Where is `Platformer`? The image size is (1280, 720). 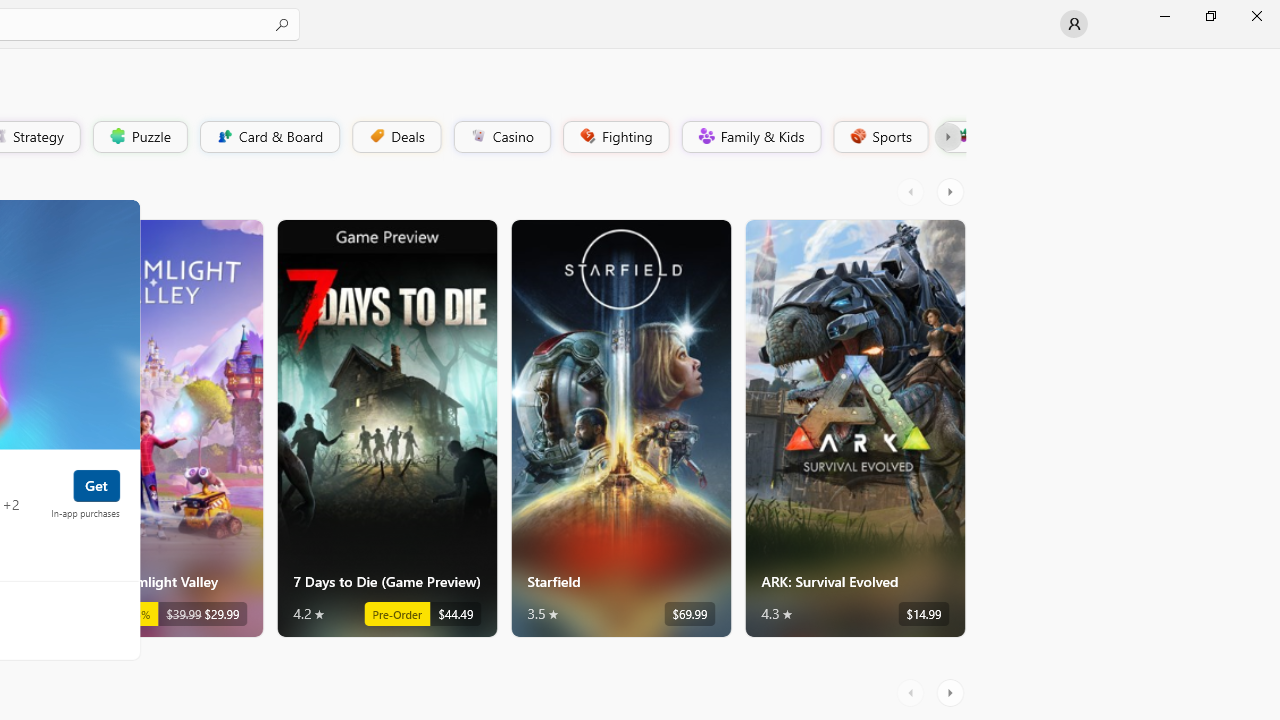
Platformer is located at coordinates (952, 136).